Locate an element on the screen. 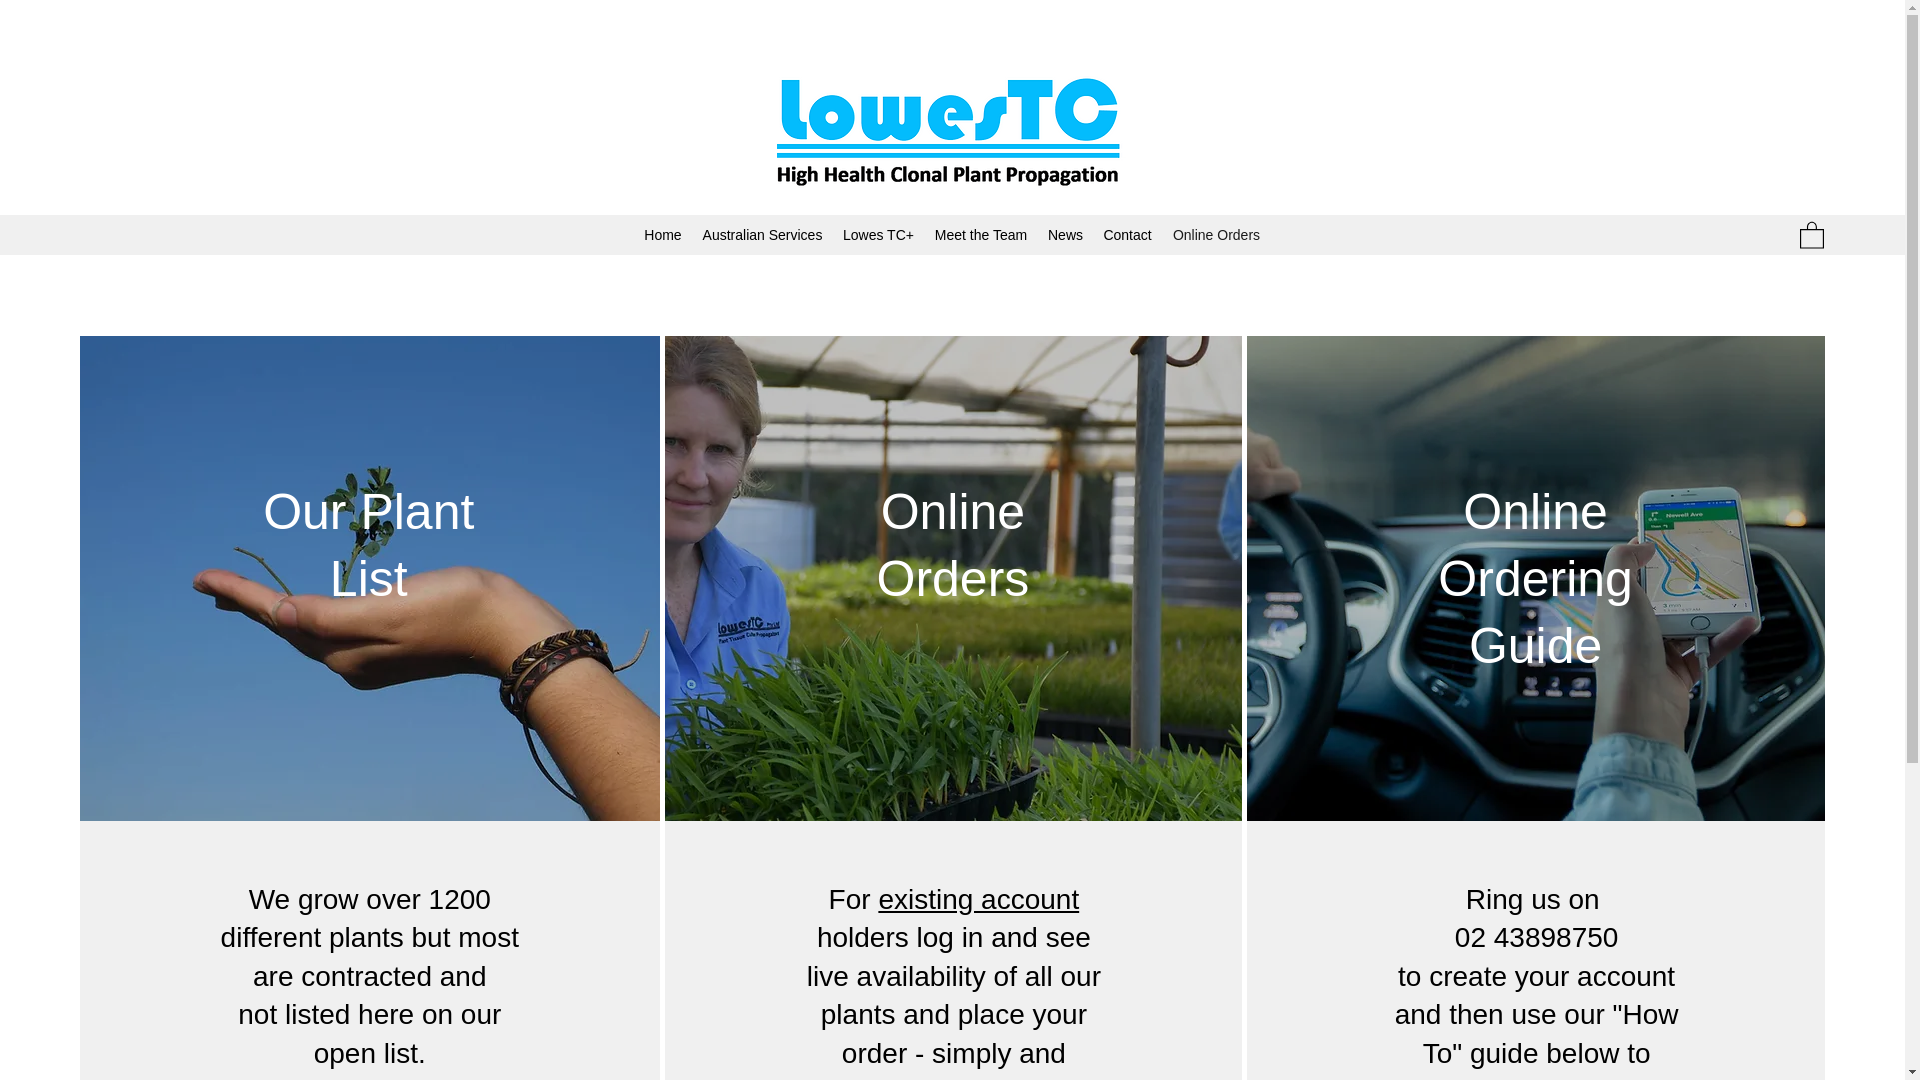 This screenshot has width=1920, height=1080. Home is located at coordinates (662, 234).